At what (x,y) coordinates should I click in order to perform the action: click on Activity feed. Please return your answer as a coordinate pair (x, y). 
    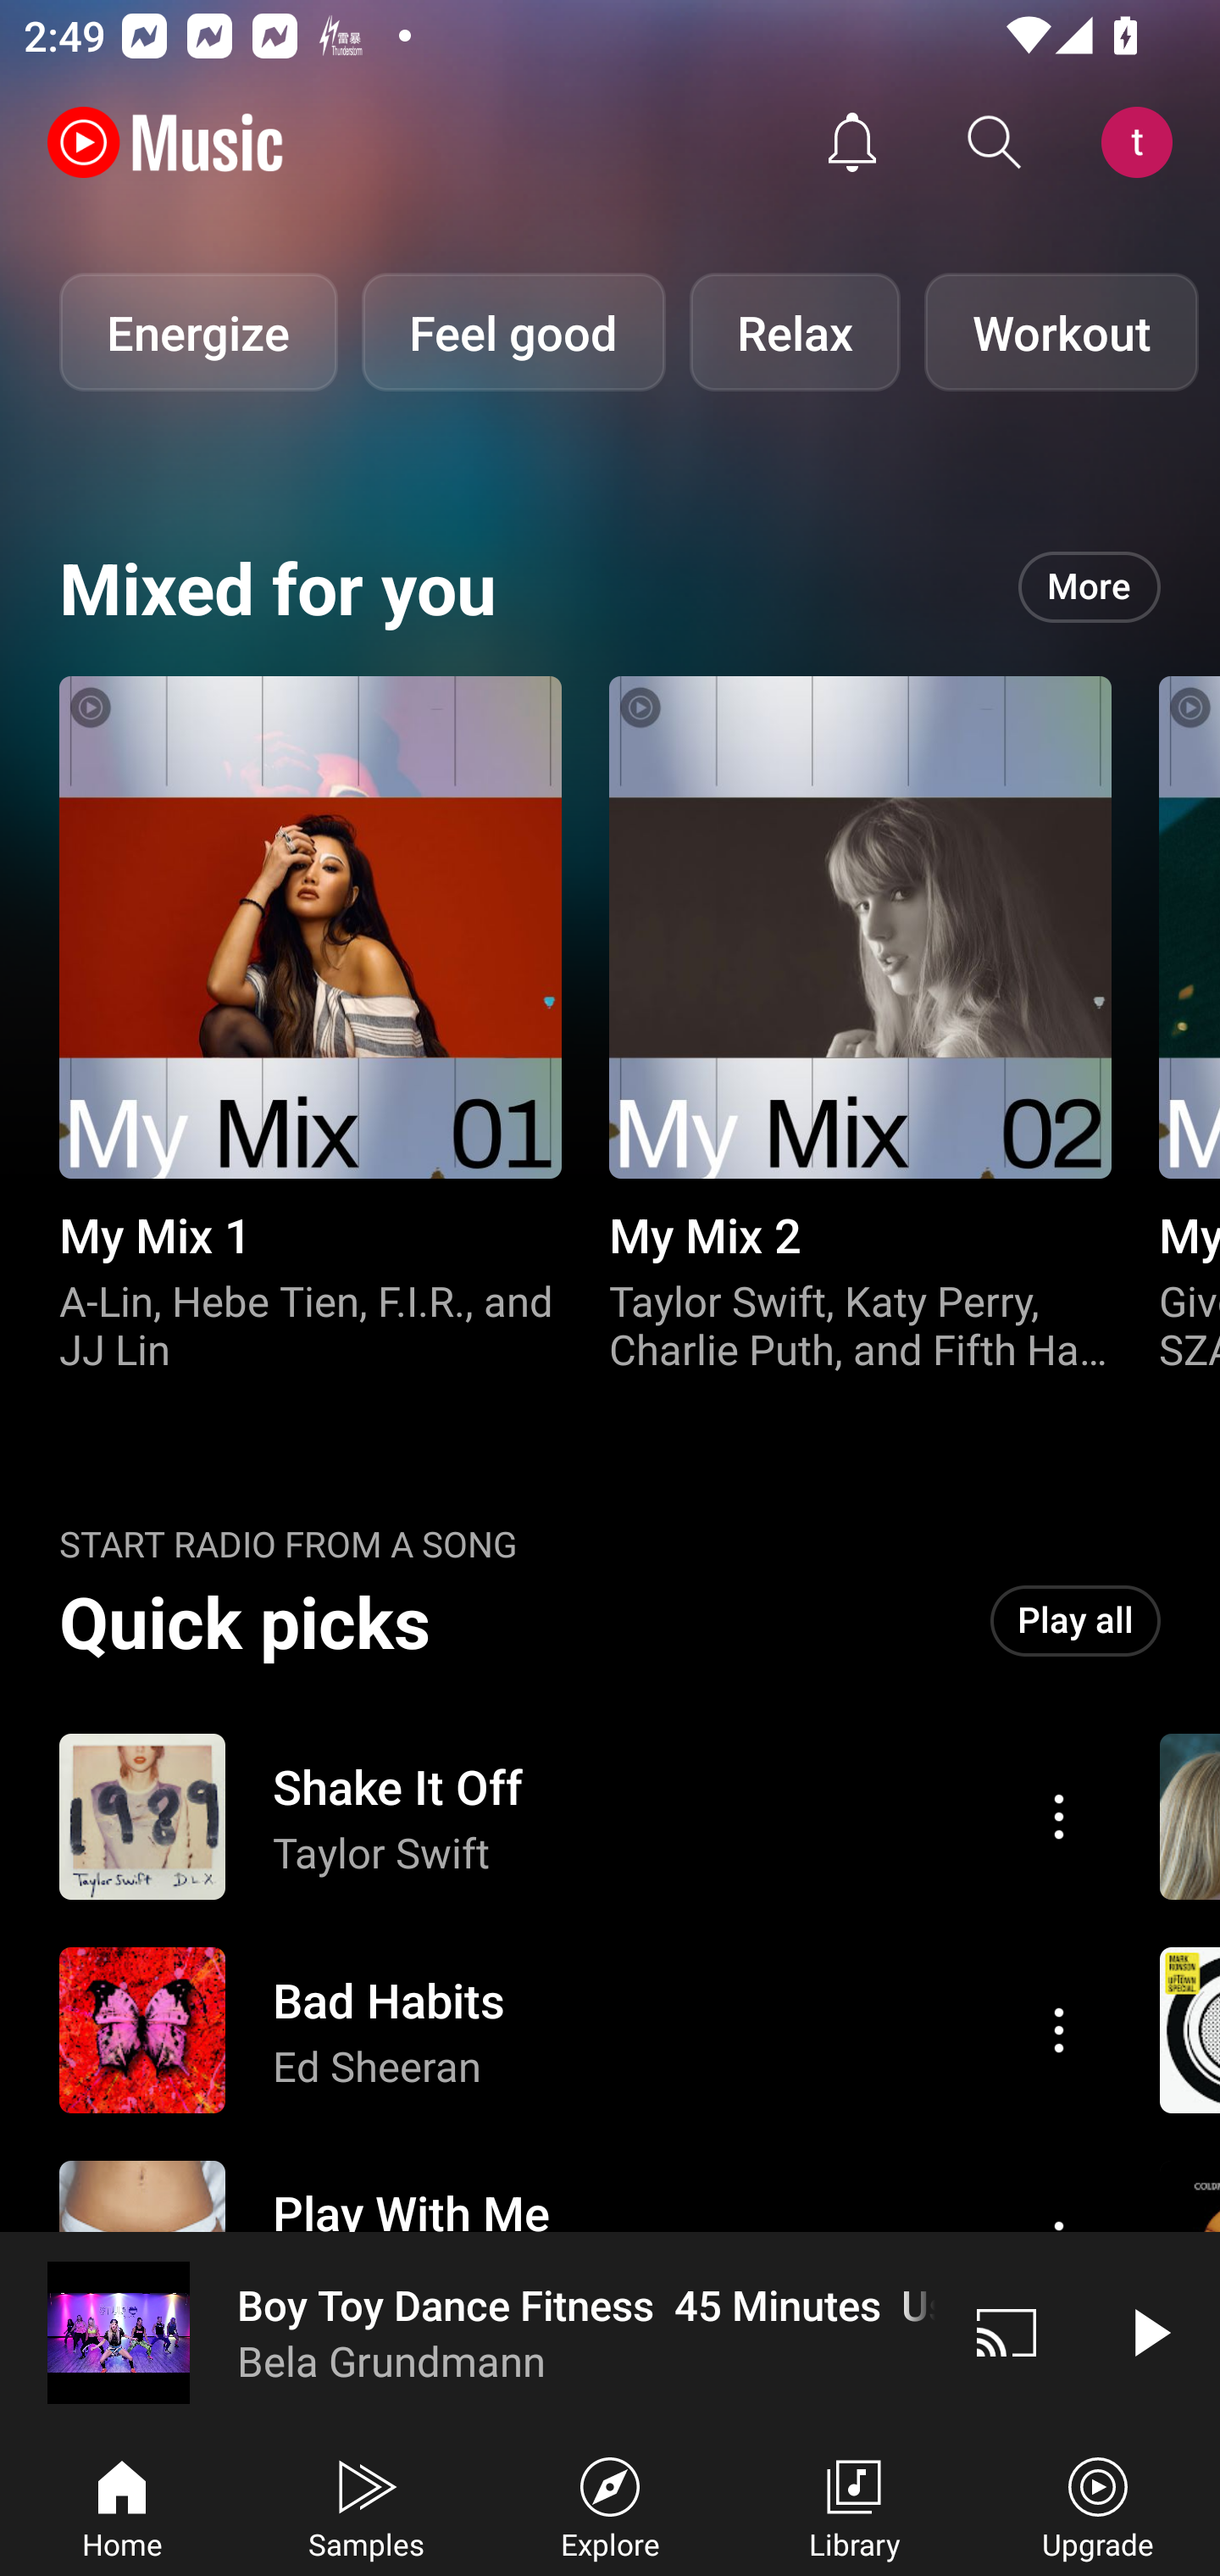
    Looking at the image, I should click on (852, 142).